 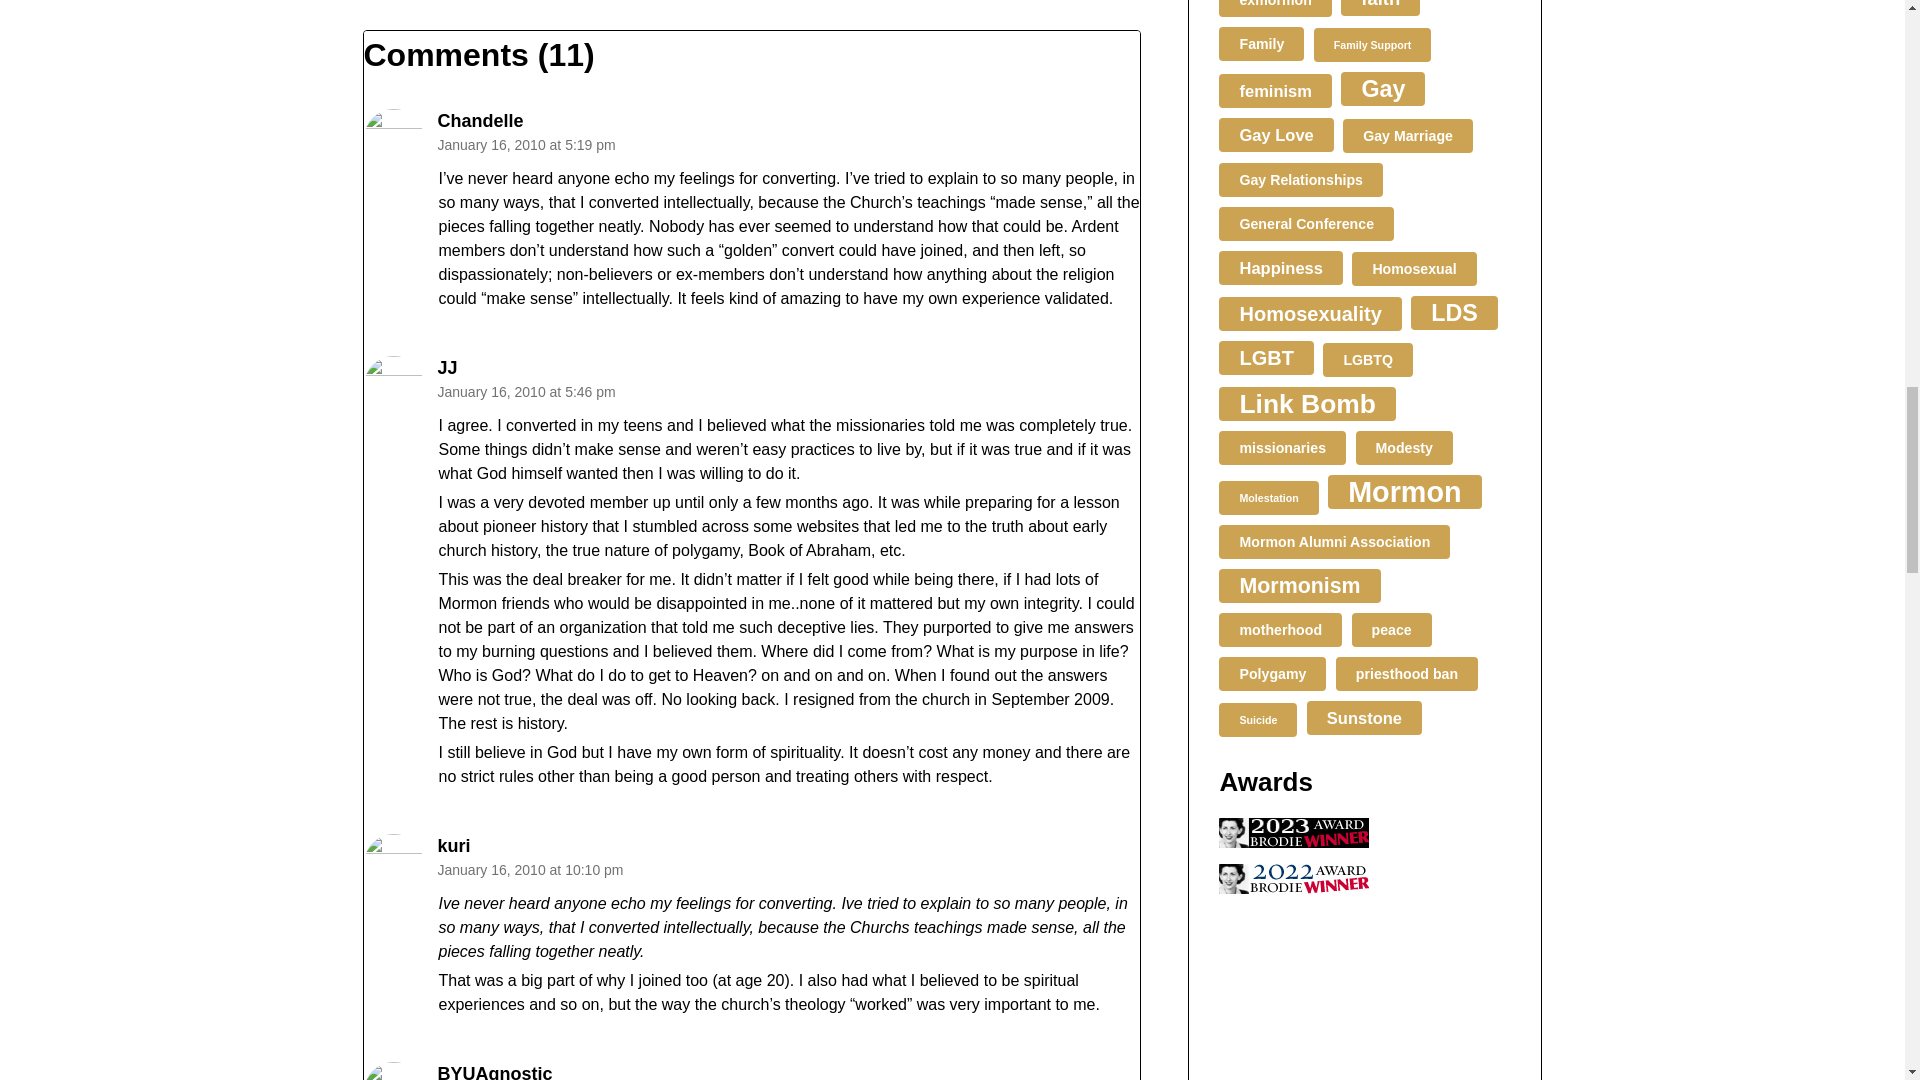 I want to click on kuri, so click(x=454, y=846).